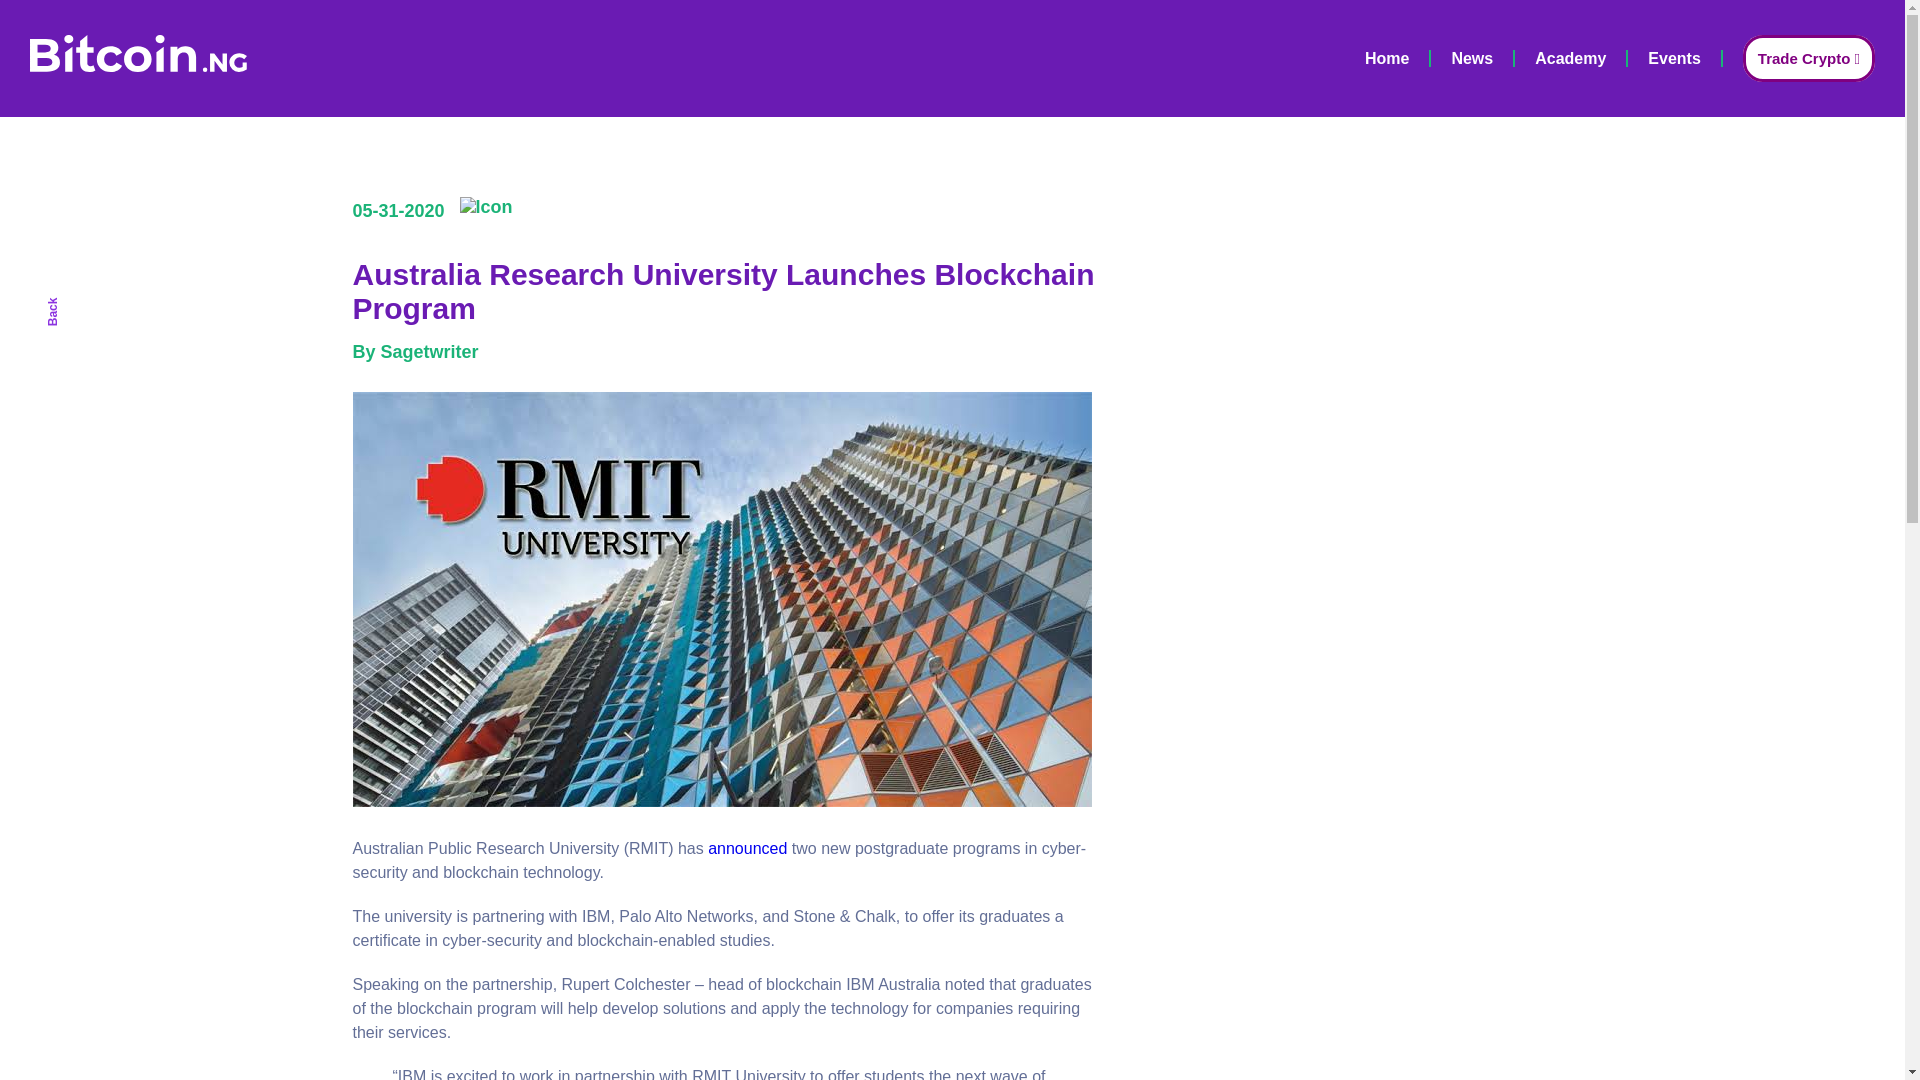 This screenshot has height=1080, width=1920. Describe the element at coordinates (1570, 60) in the screenshot. I see `Academy` at that location.